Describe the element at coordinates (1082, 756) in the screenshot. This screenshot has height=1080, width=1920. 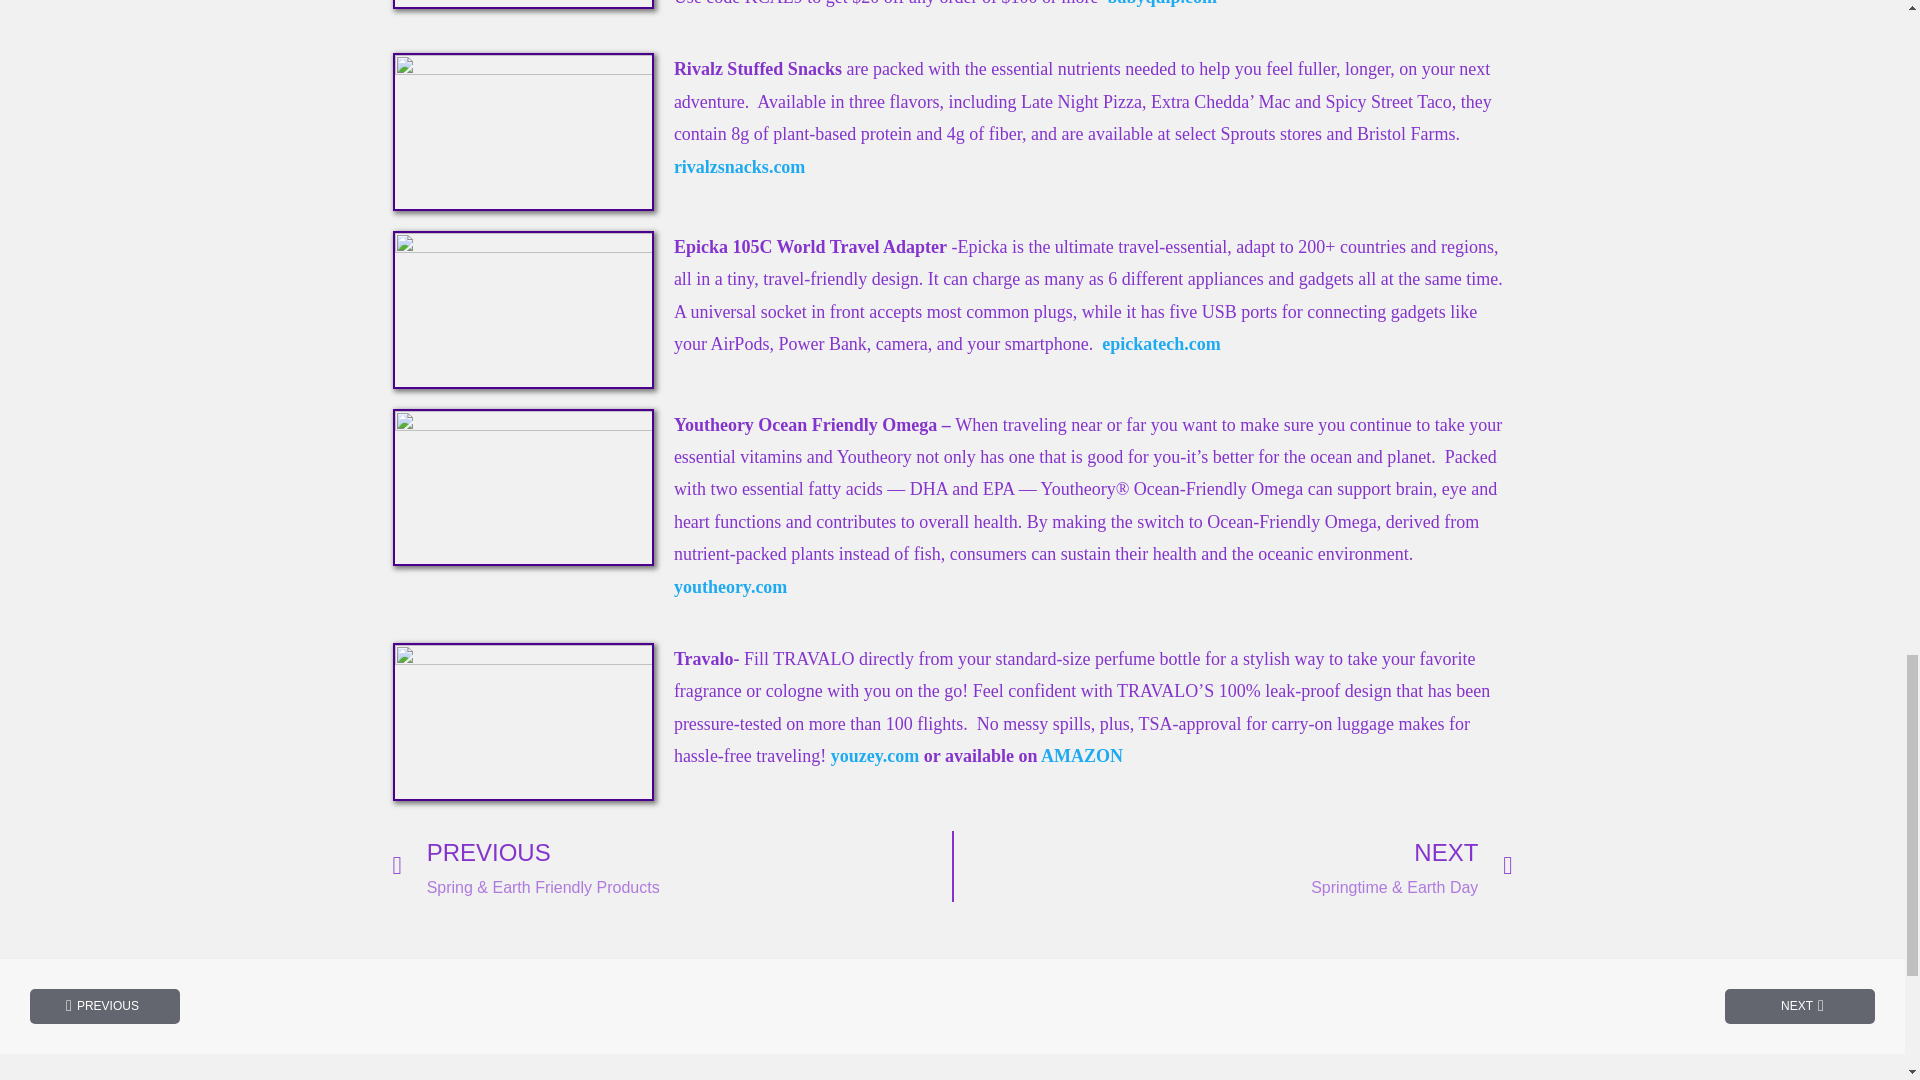
I see `AMAZON` at that location.